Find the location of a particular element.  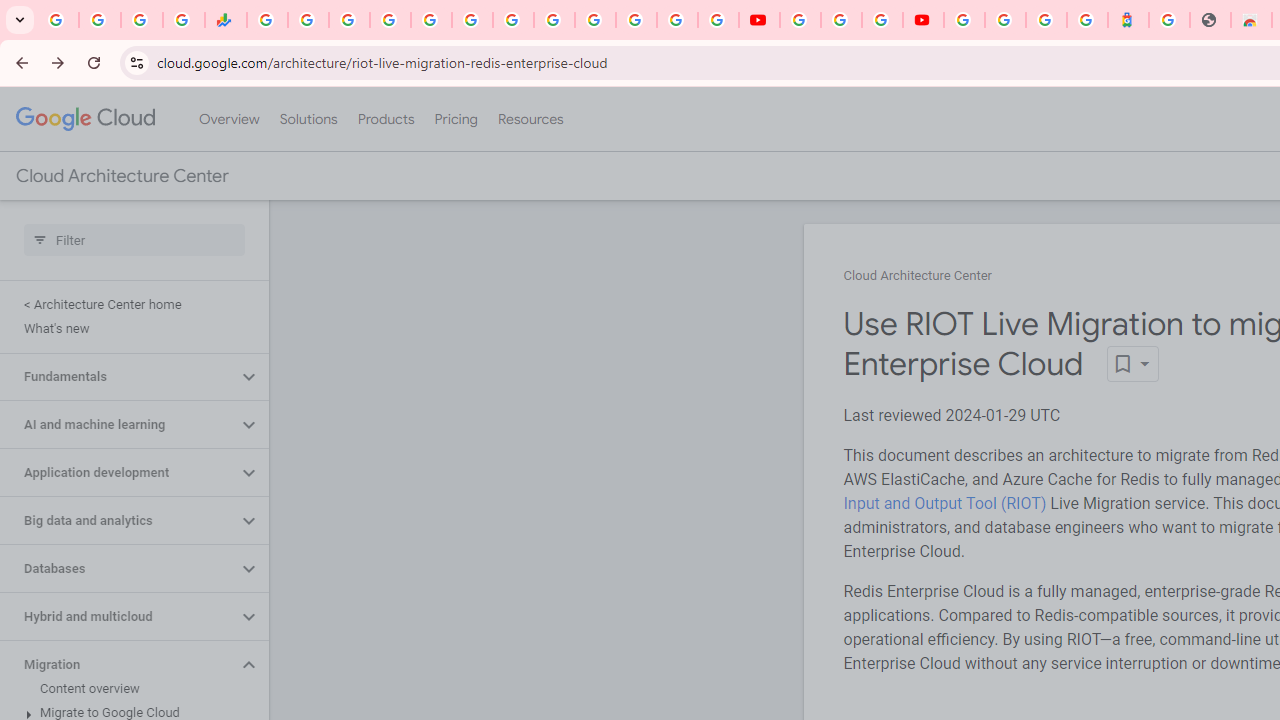

Content overview is located at coordinates (130, 688).